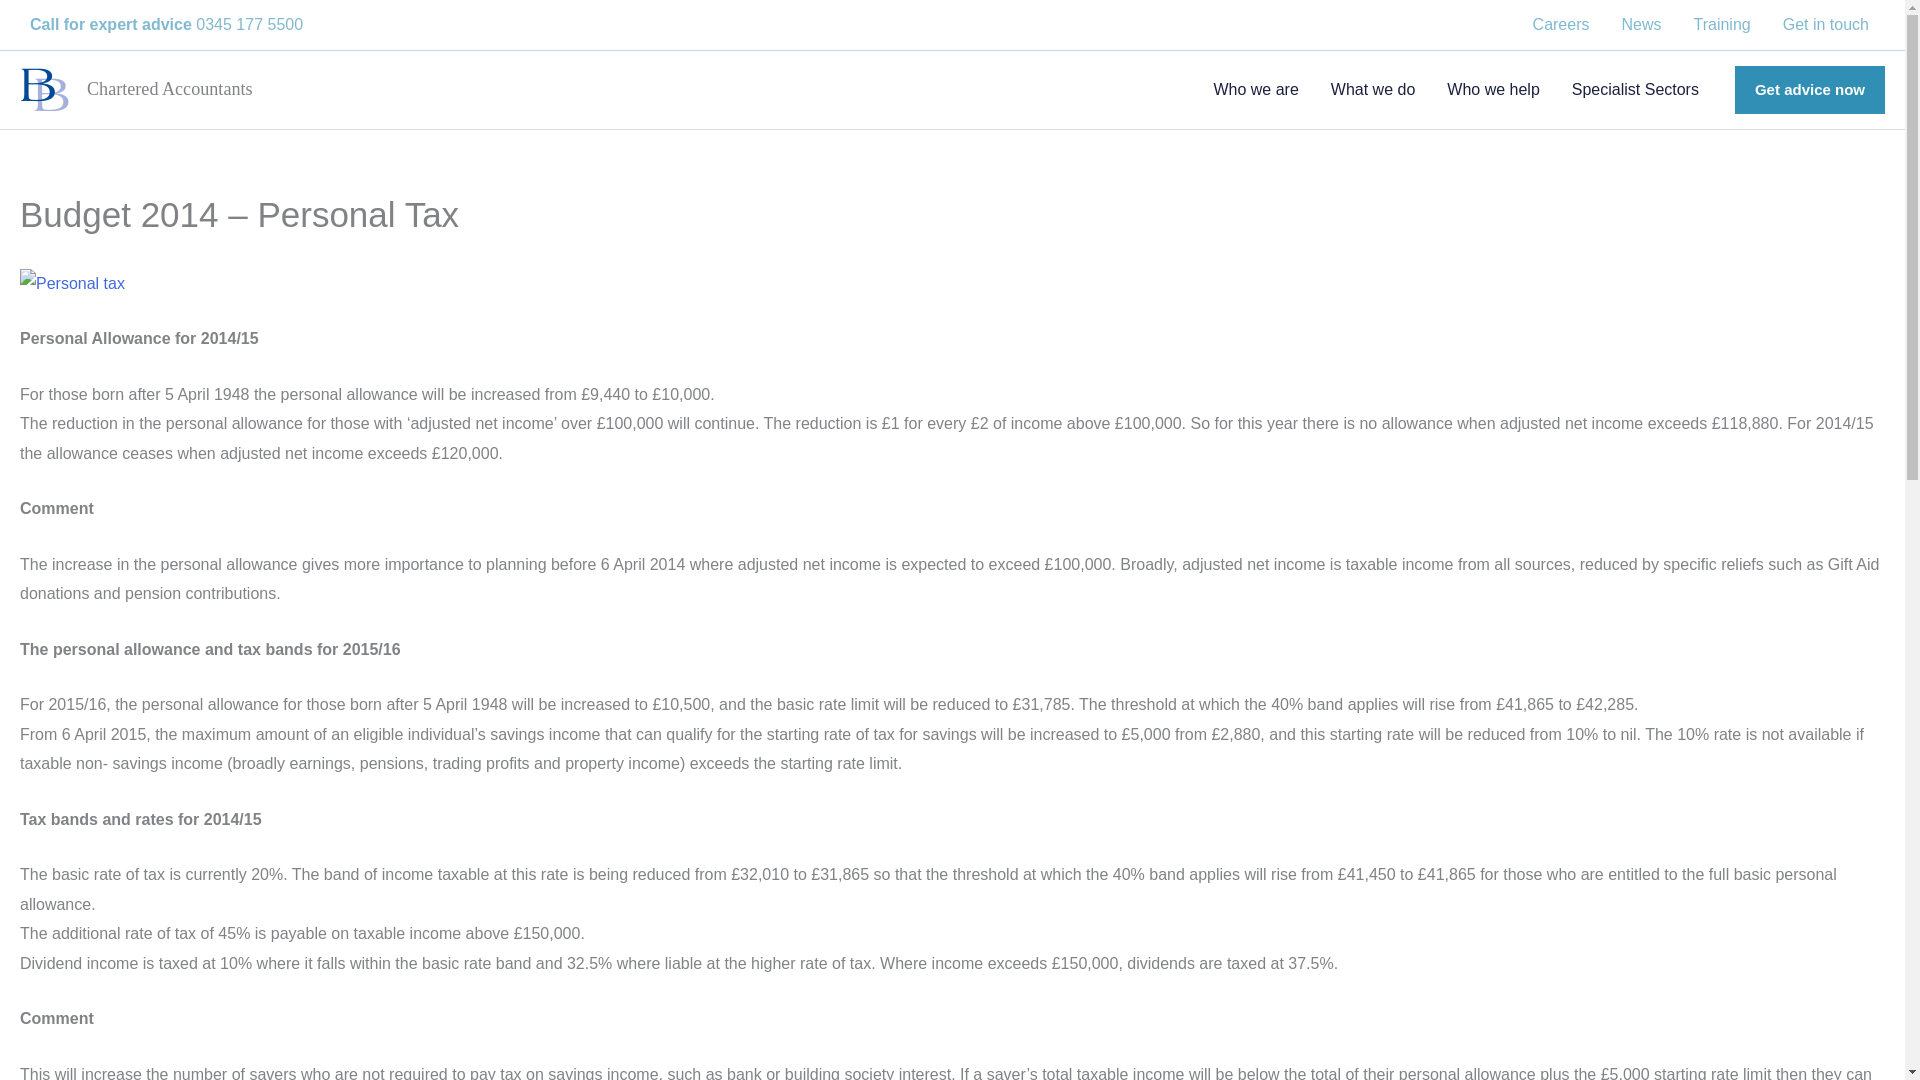 The image size is (1920, 1080). What do you see at coordinates (1634, 90) in the screenshot?
I see `Specialist Sectors` at bounding box center [1634, 90].